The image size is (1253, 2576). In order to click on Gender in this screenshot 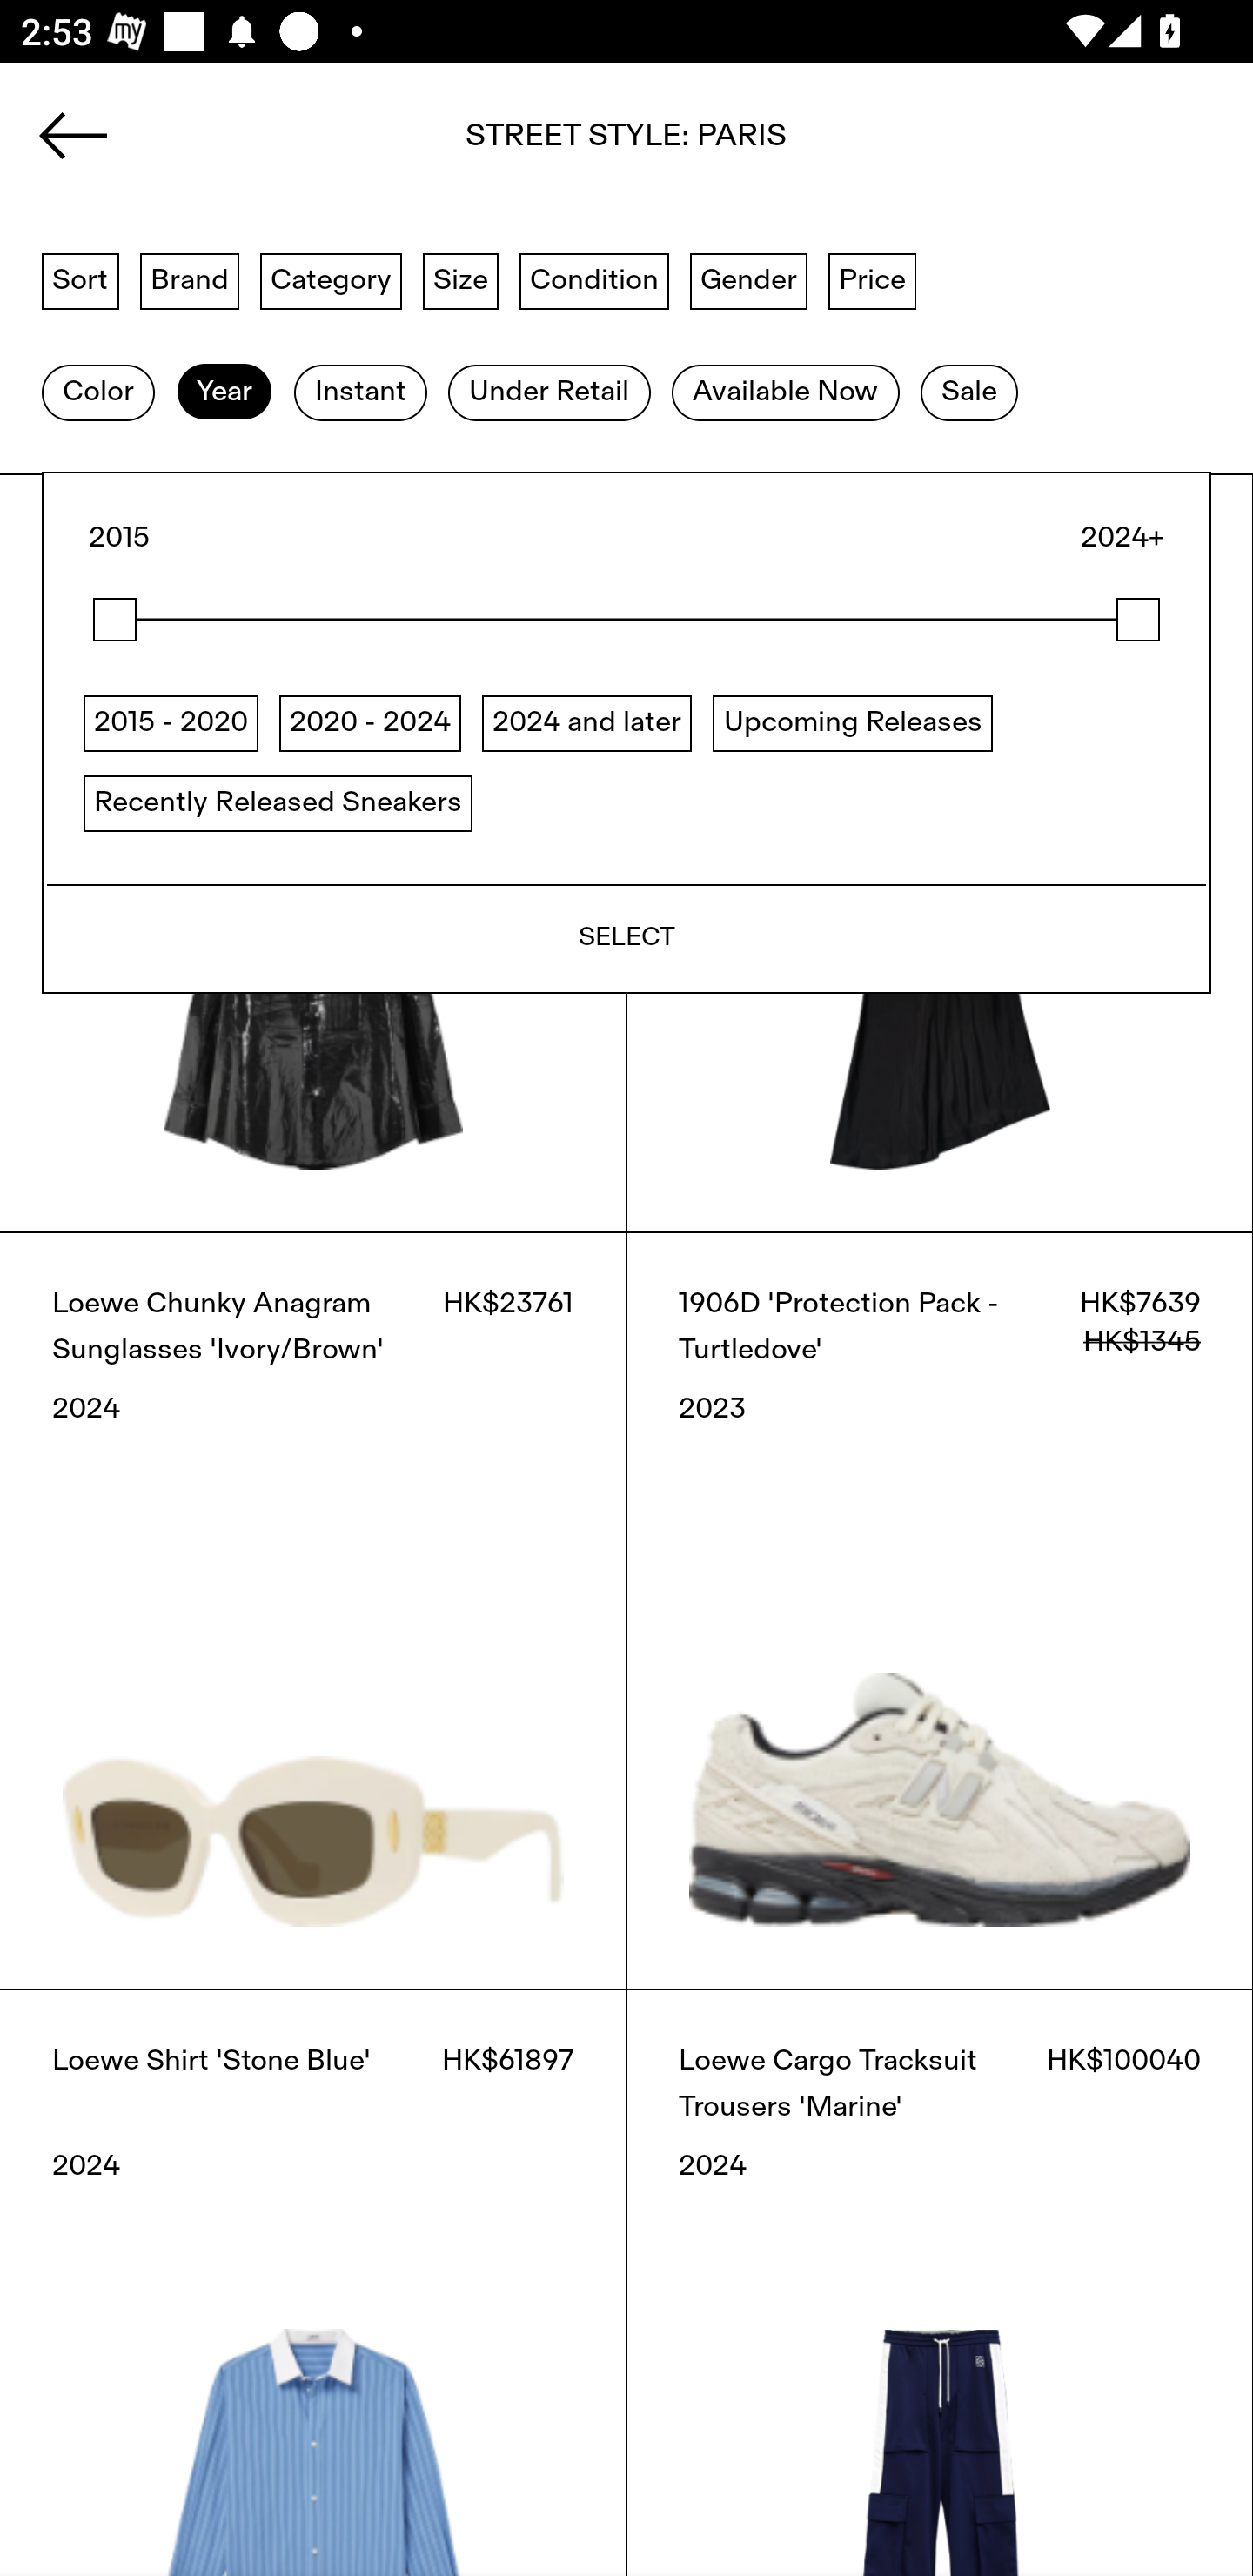, I will do `click(748, 279)`.